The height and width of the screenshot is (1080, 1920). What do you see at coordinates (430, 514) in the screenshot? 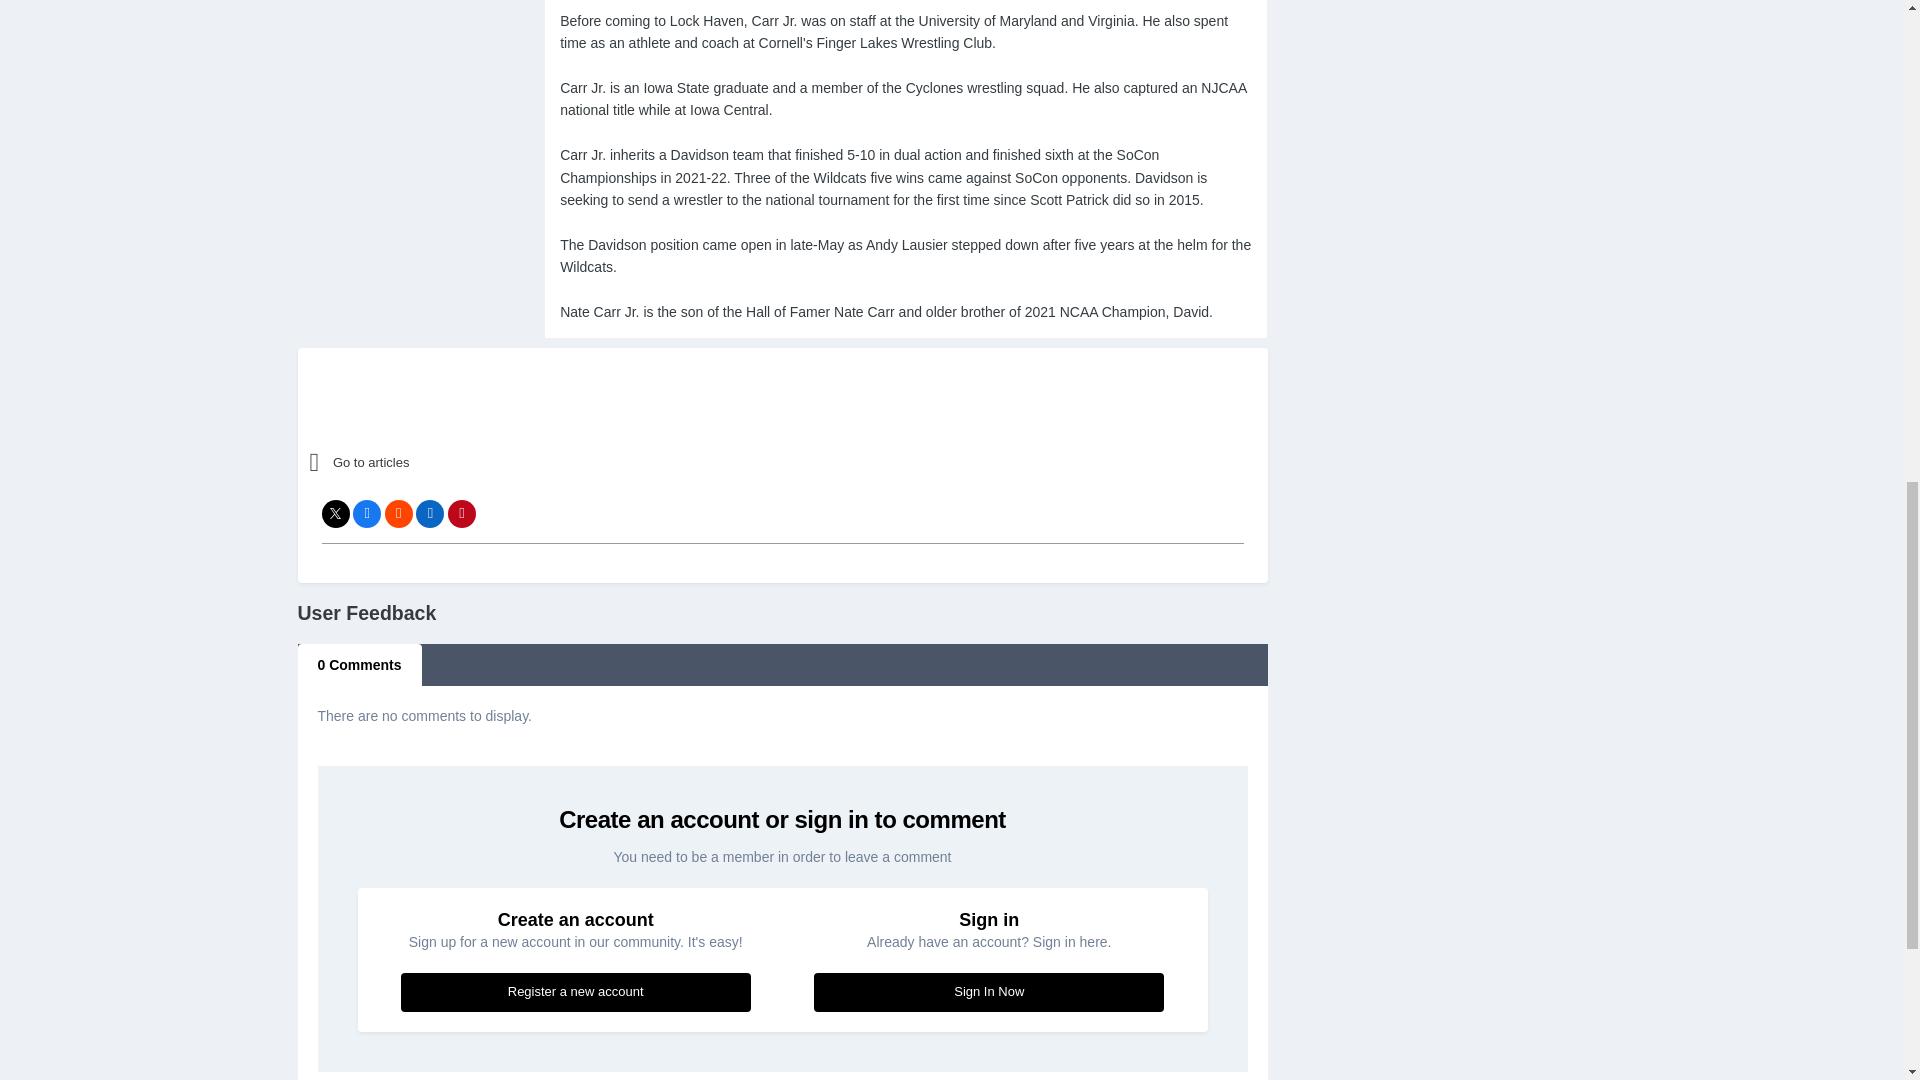
I see `Share on LinkedIn` at bounding box center [430, 514].